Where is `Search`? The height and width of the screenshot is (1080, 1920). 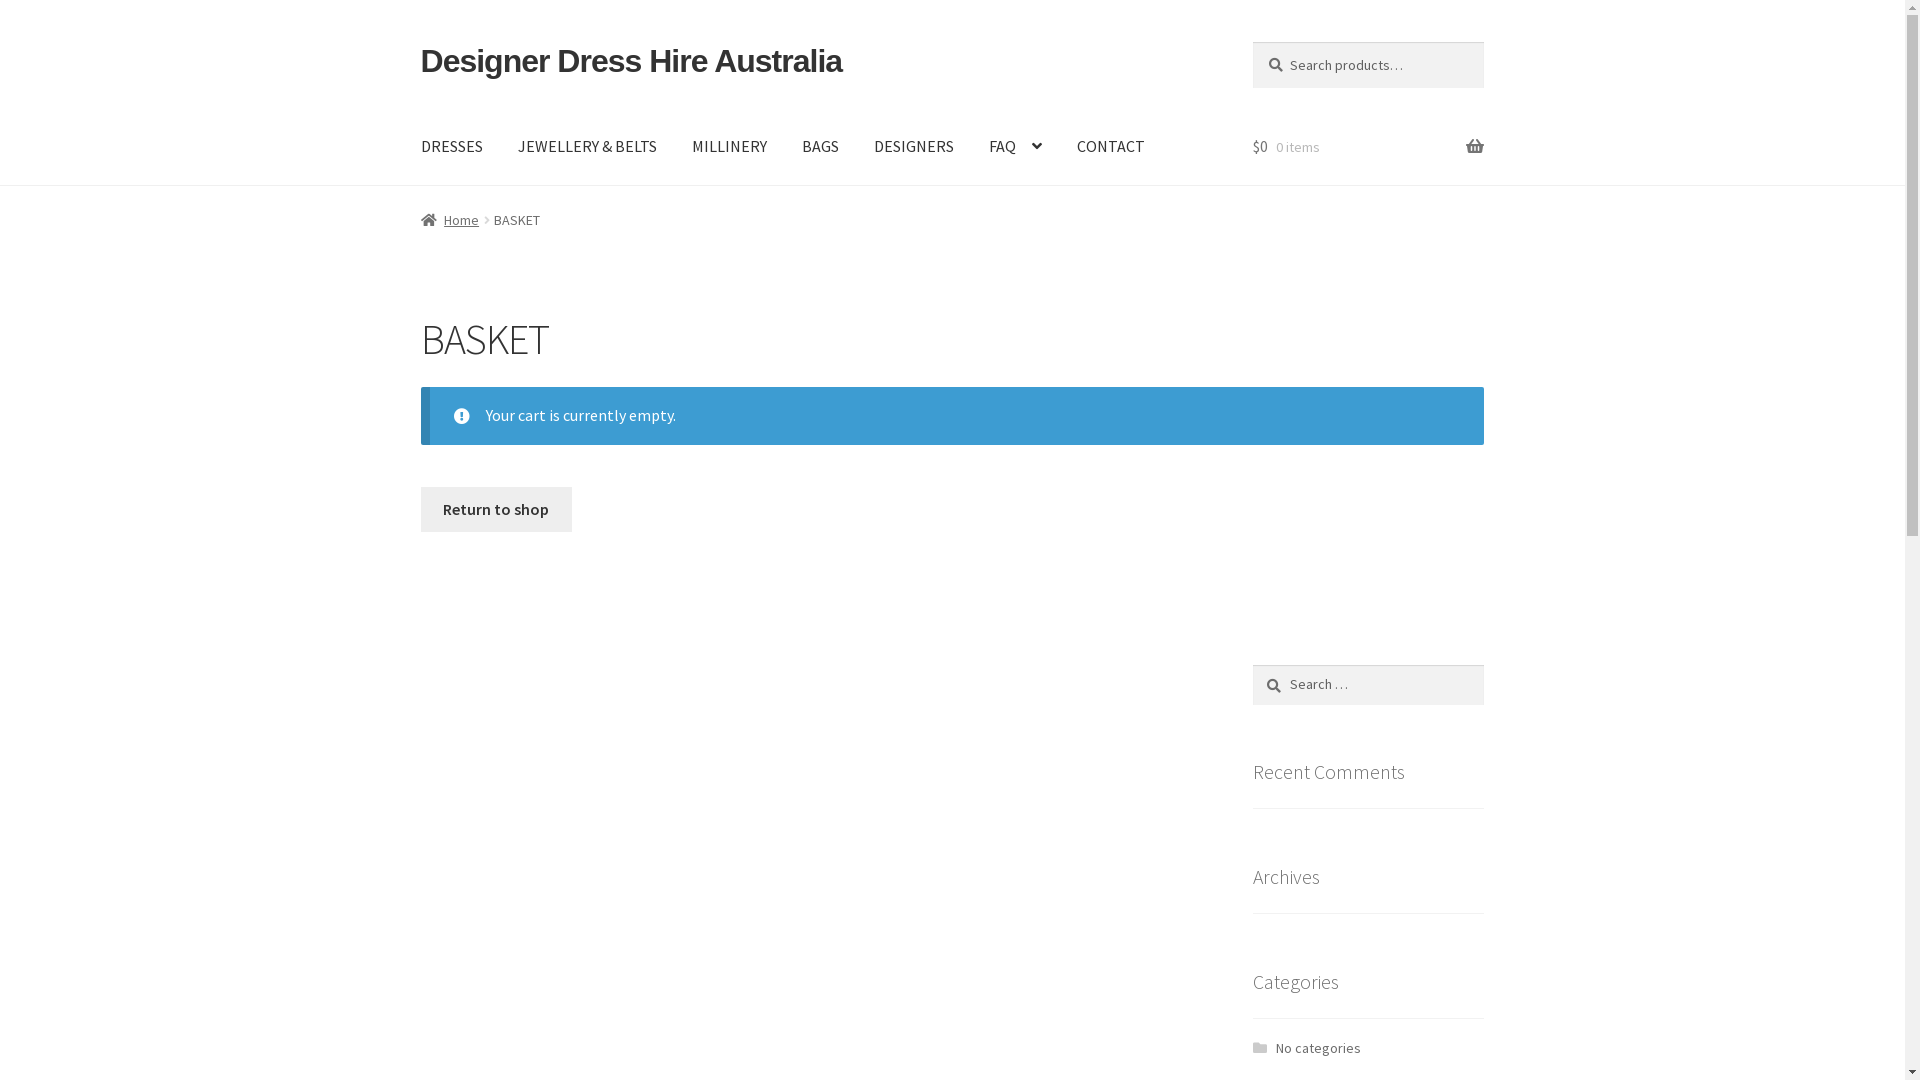 Search is located at coordinates (1252, 42).